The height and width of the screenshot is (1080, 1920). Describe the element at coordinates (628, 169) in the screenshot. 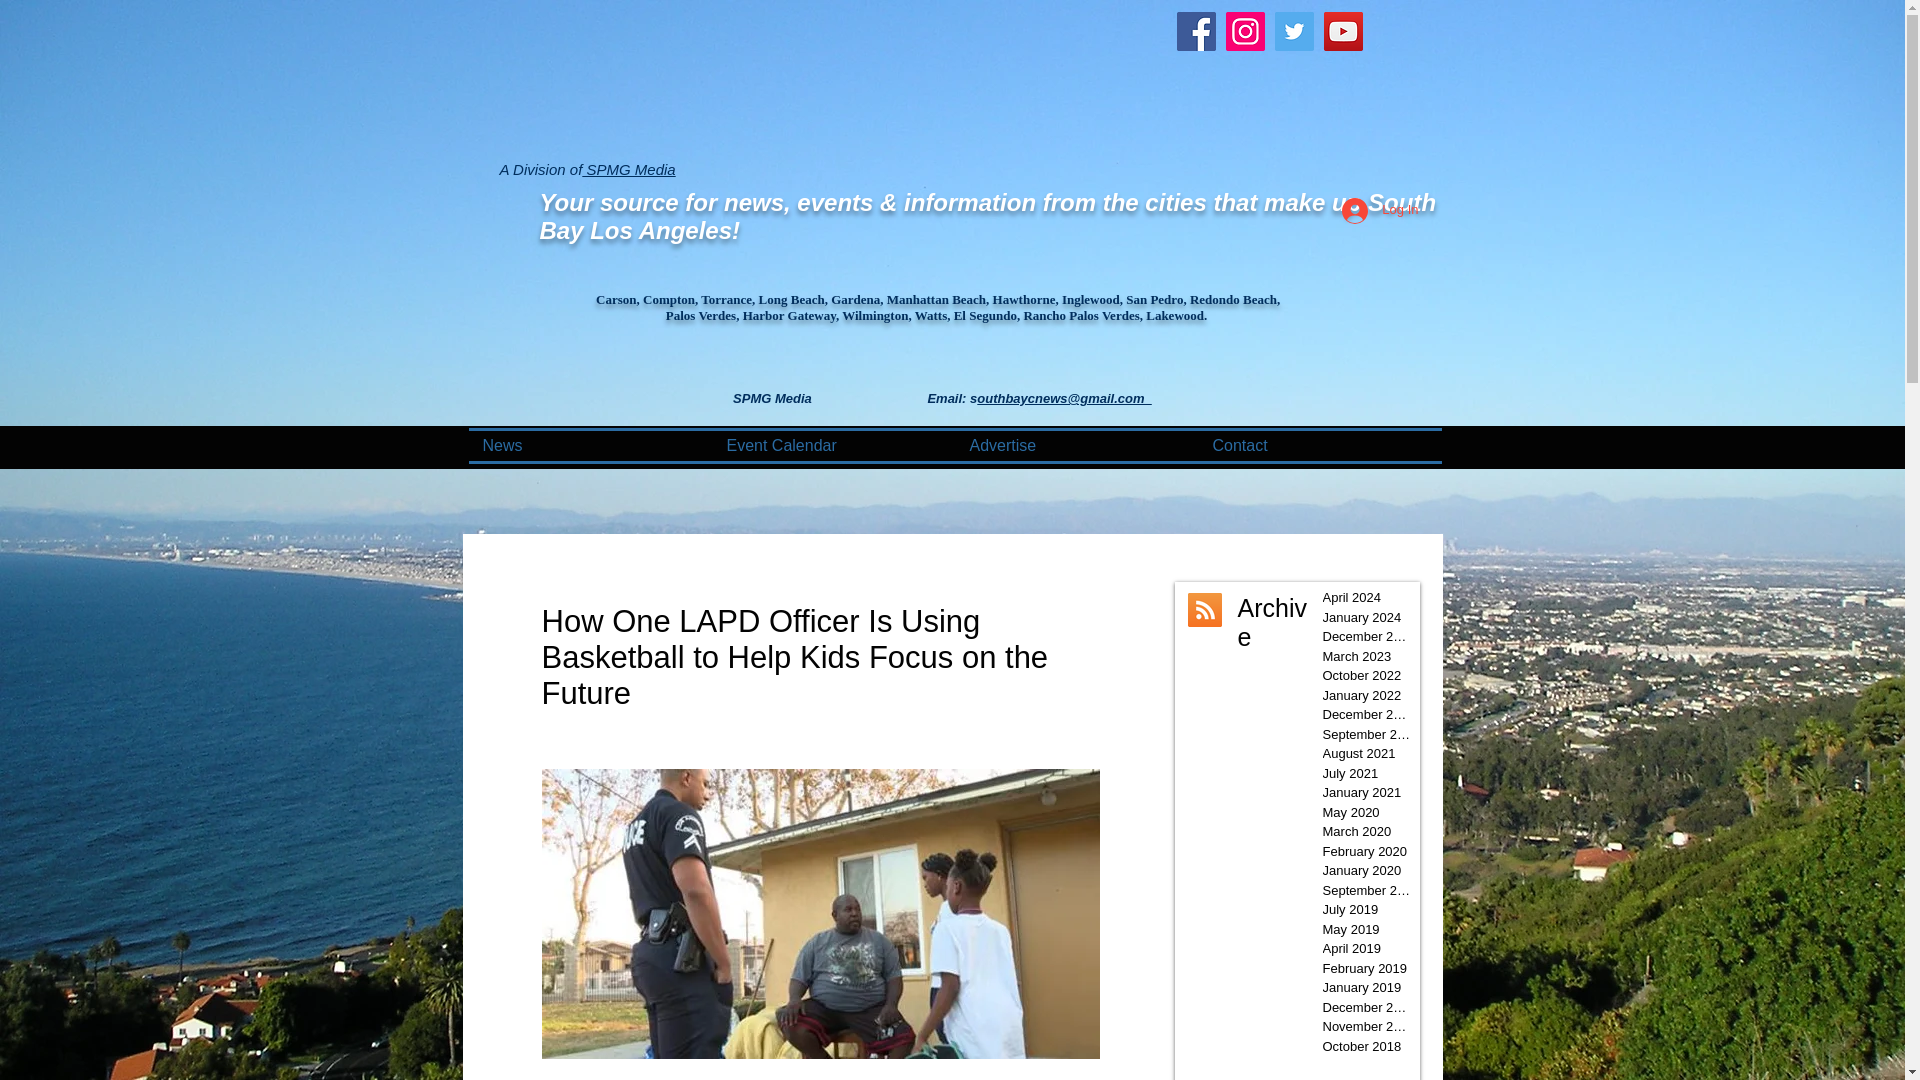

I see ` SPMG Media` at that location.